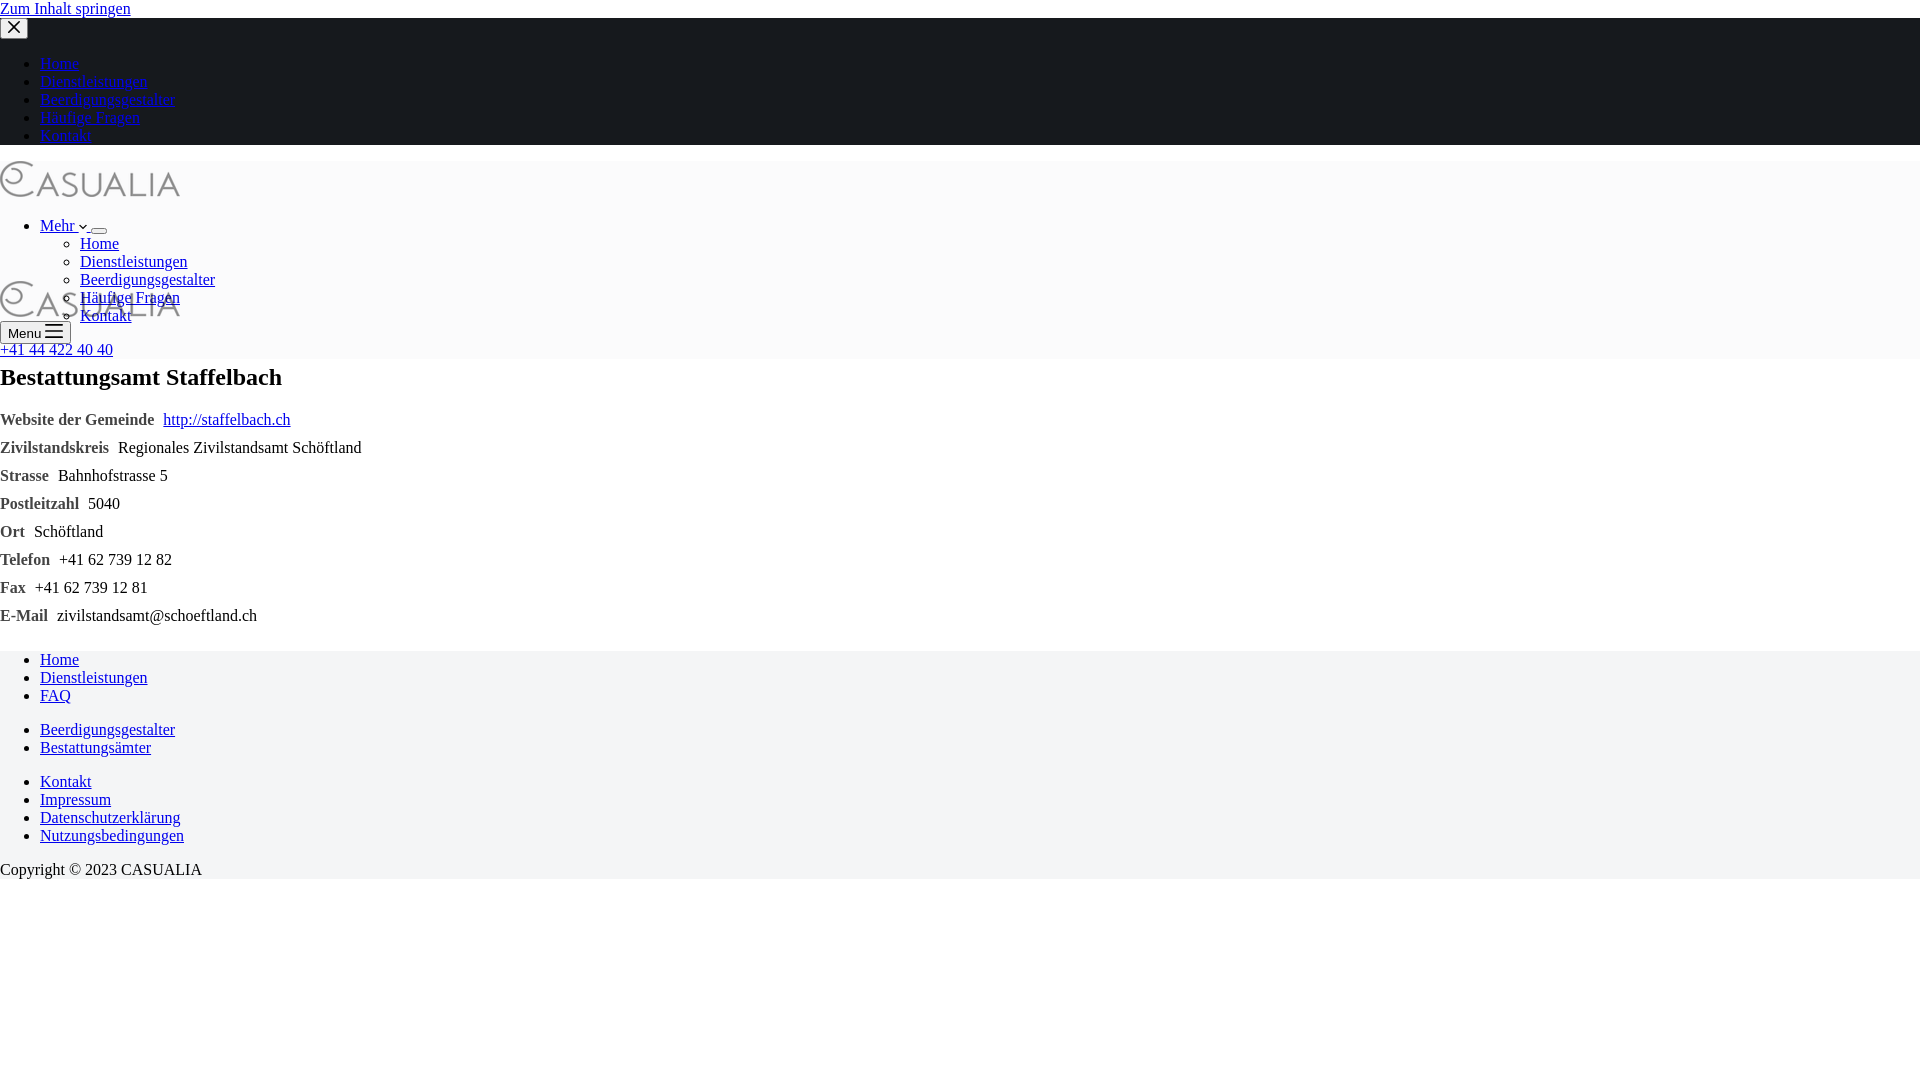 The width and height of the screenshot is (1920, 1080). I want to click on Mehr, so click(66, 226).